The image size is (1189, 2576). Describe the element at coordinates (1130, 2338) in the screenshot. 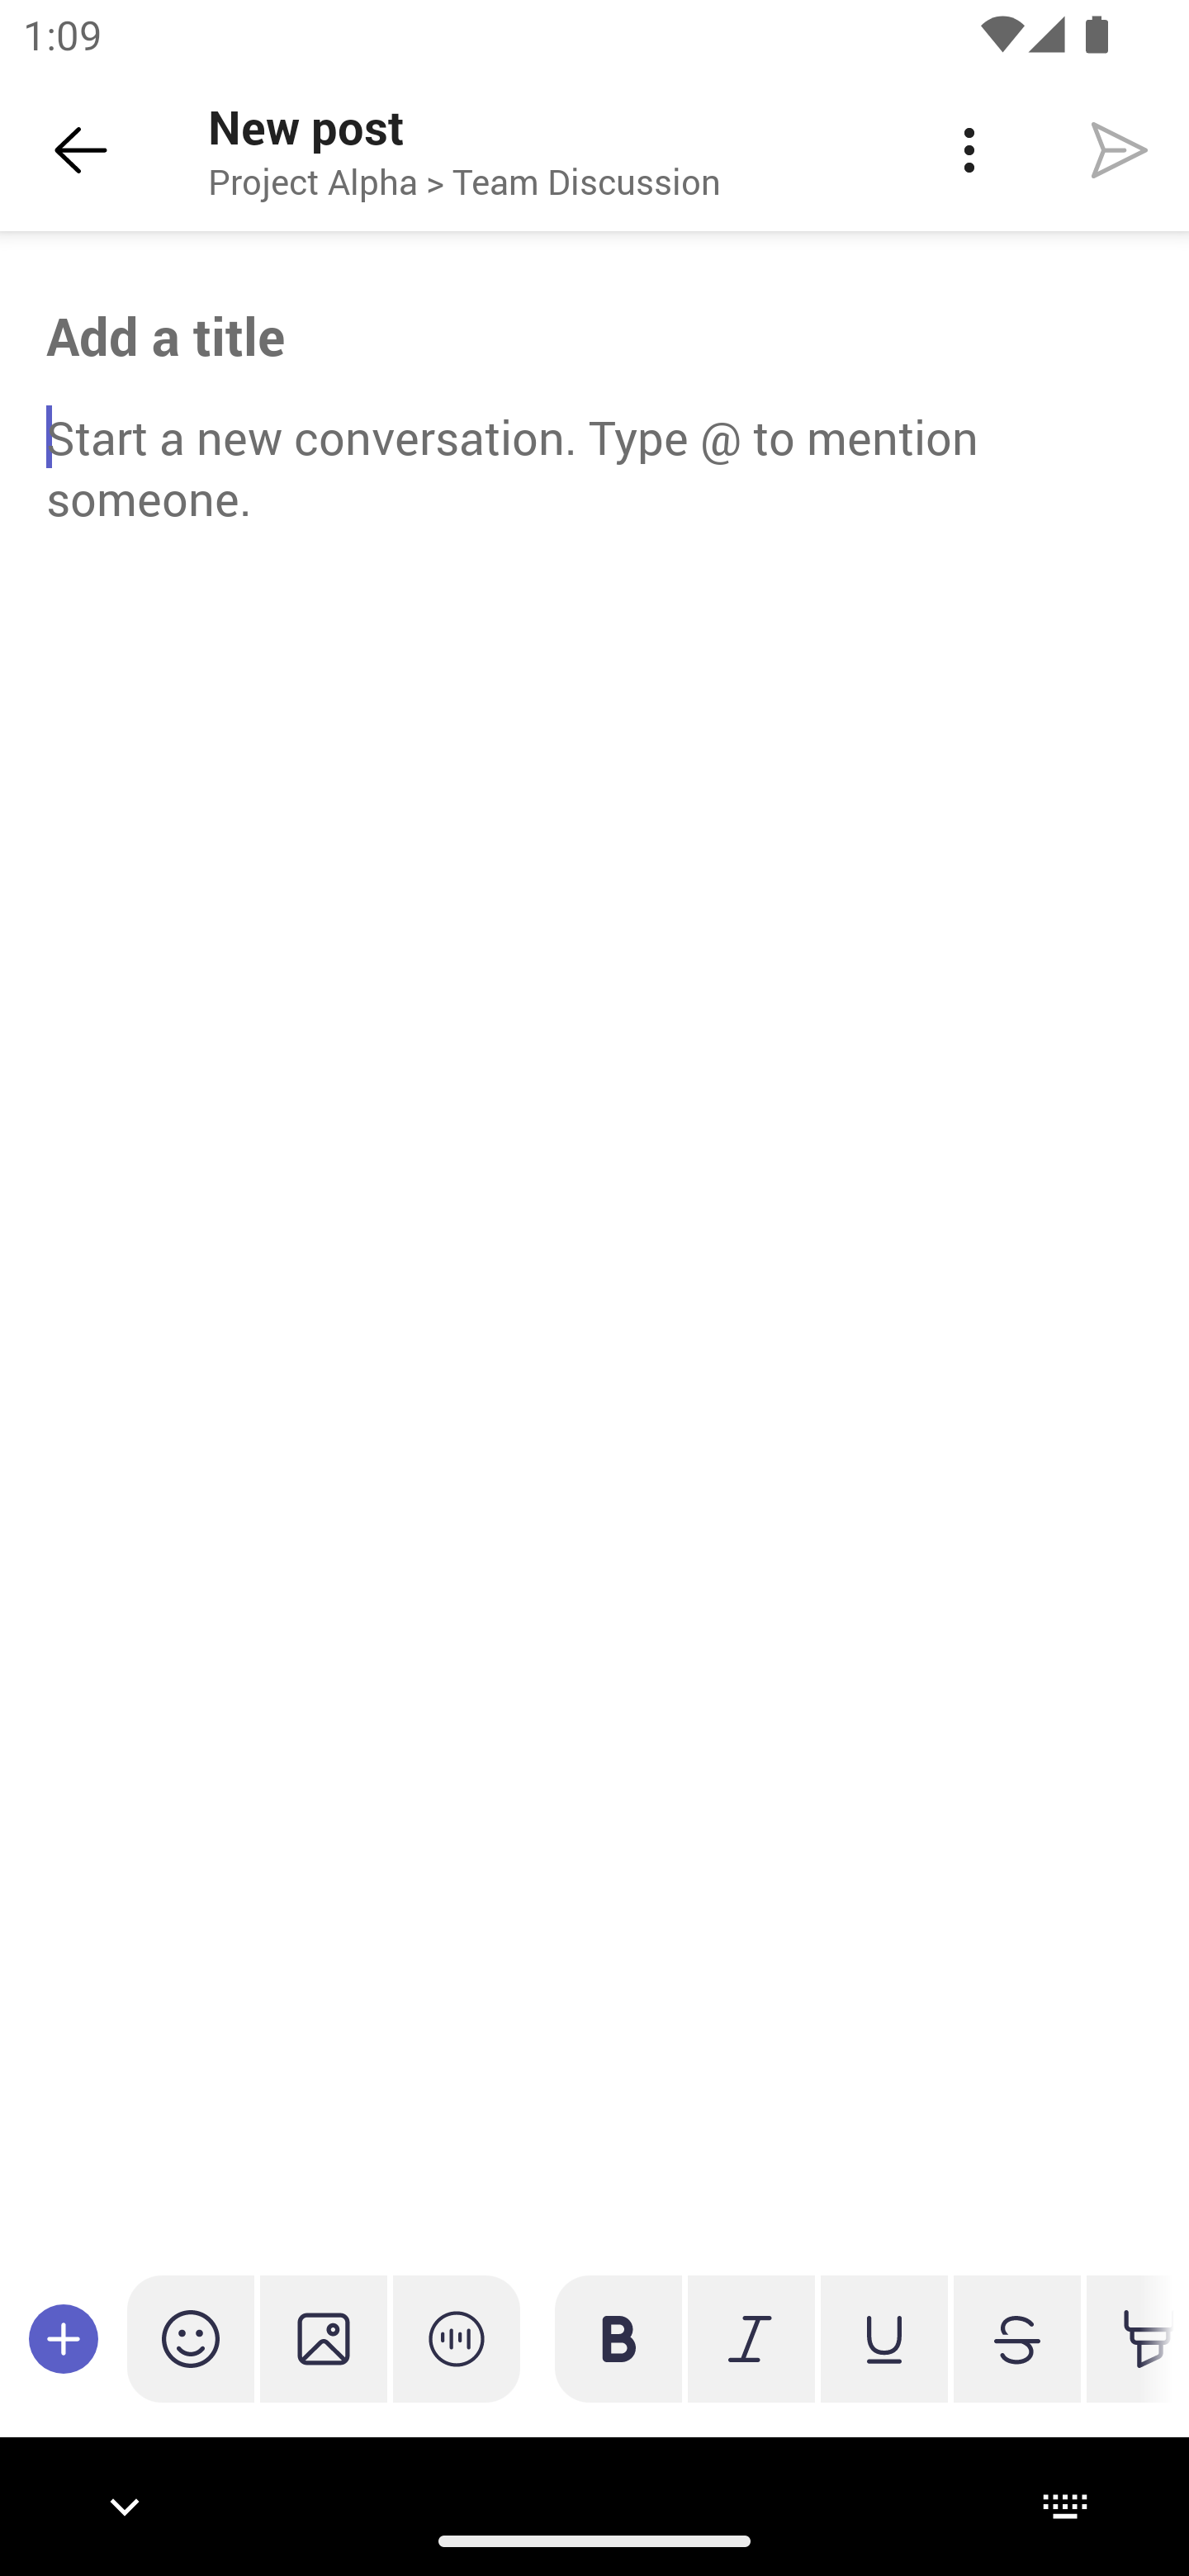

I see `Select text highlight color` at that location.